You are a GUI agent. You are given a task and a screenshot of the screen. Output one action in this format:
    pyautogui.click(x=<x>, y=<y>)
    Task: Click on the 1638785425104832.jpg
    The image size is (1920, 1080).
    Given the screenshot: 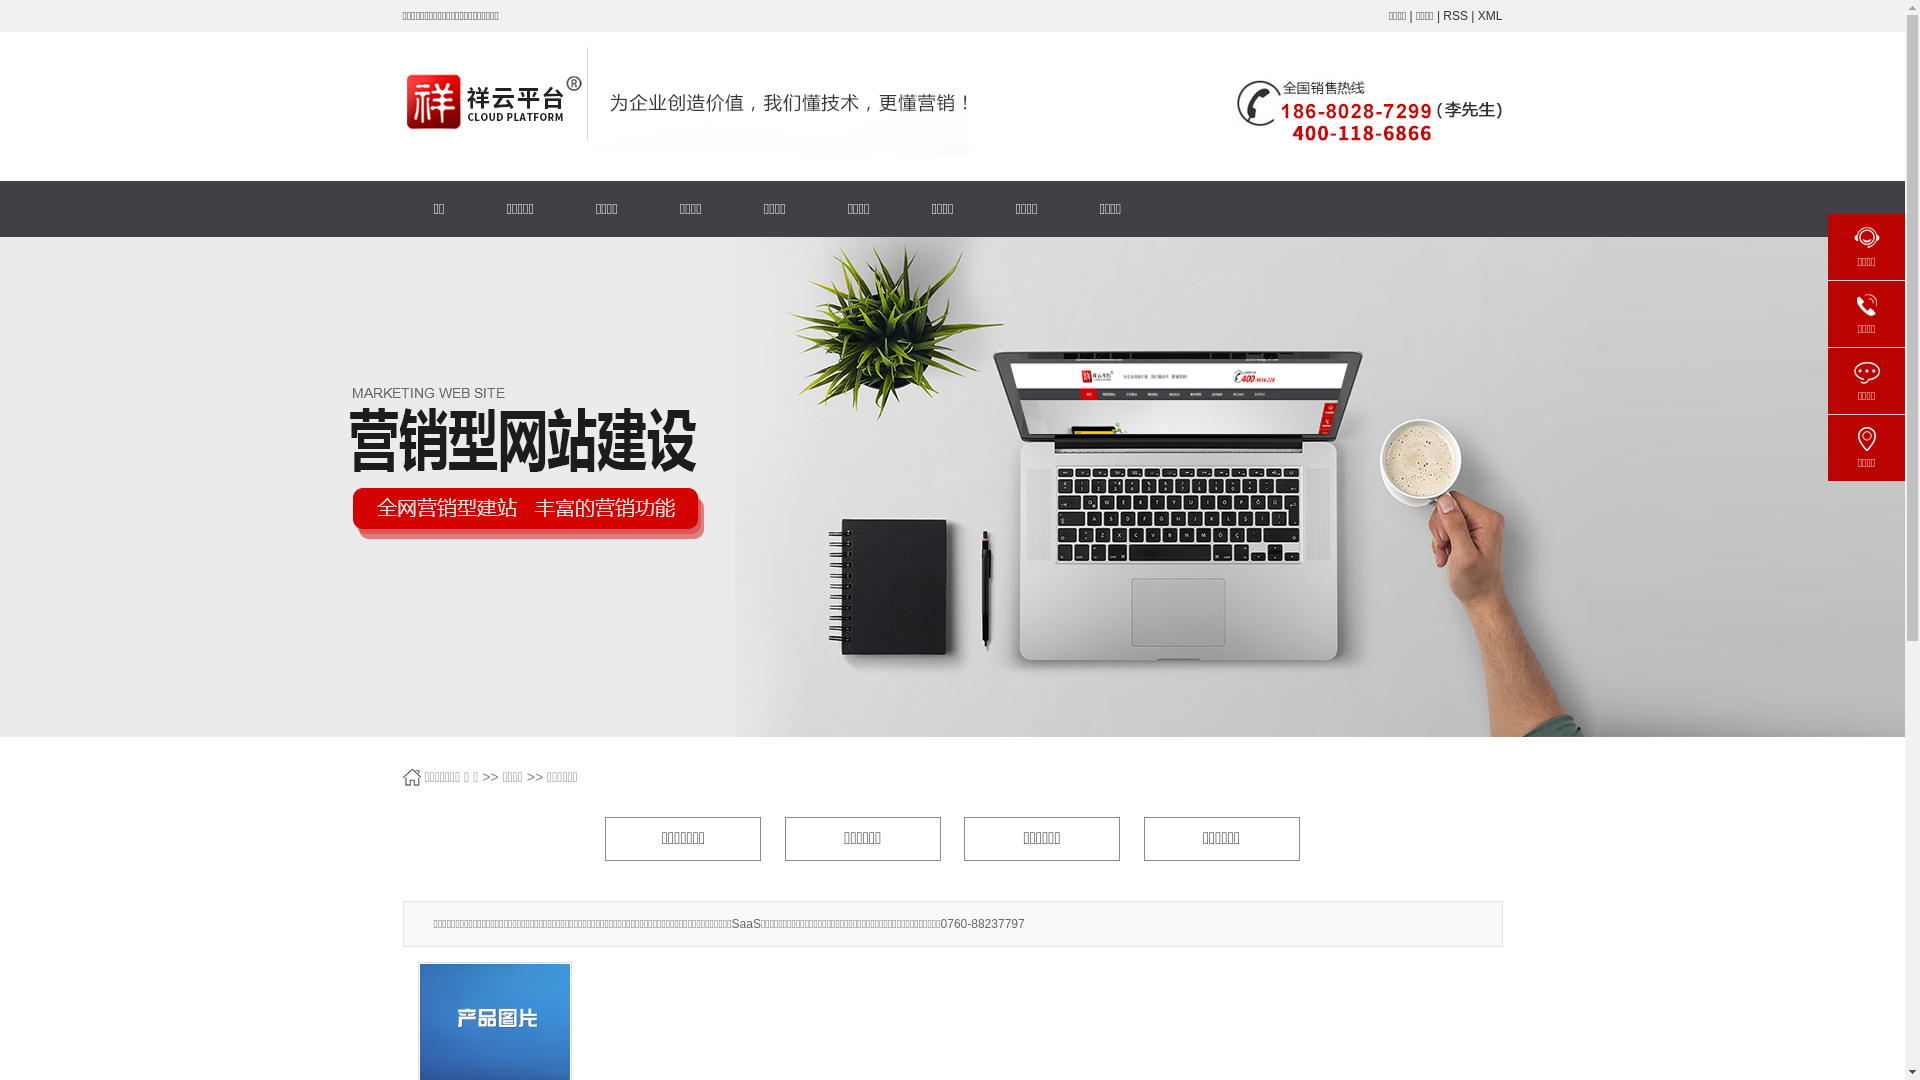 What is the action you would take?
    pyautogui.click(x=1358, y=106)
    